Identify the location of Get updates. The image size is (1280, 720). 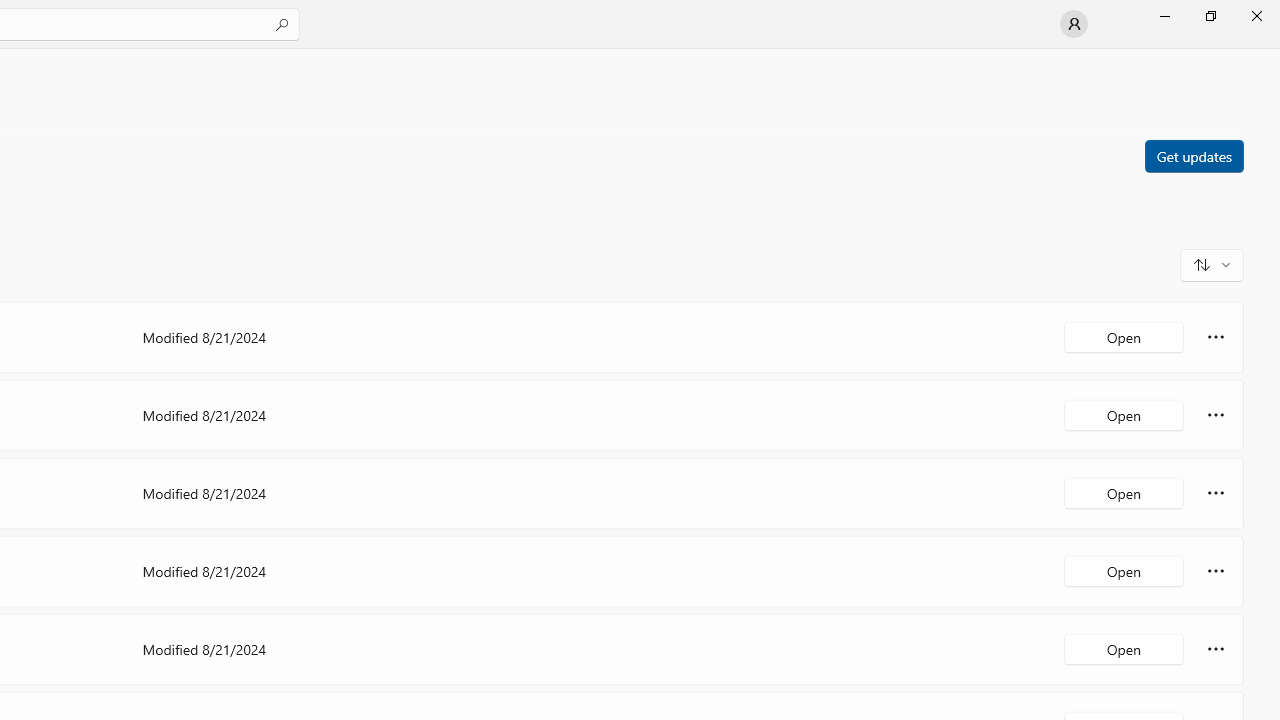
(1193, 155).